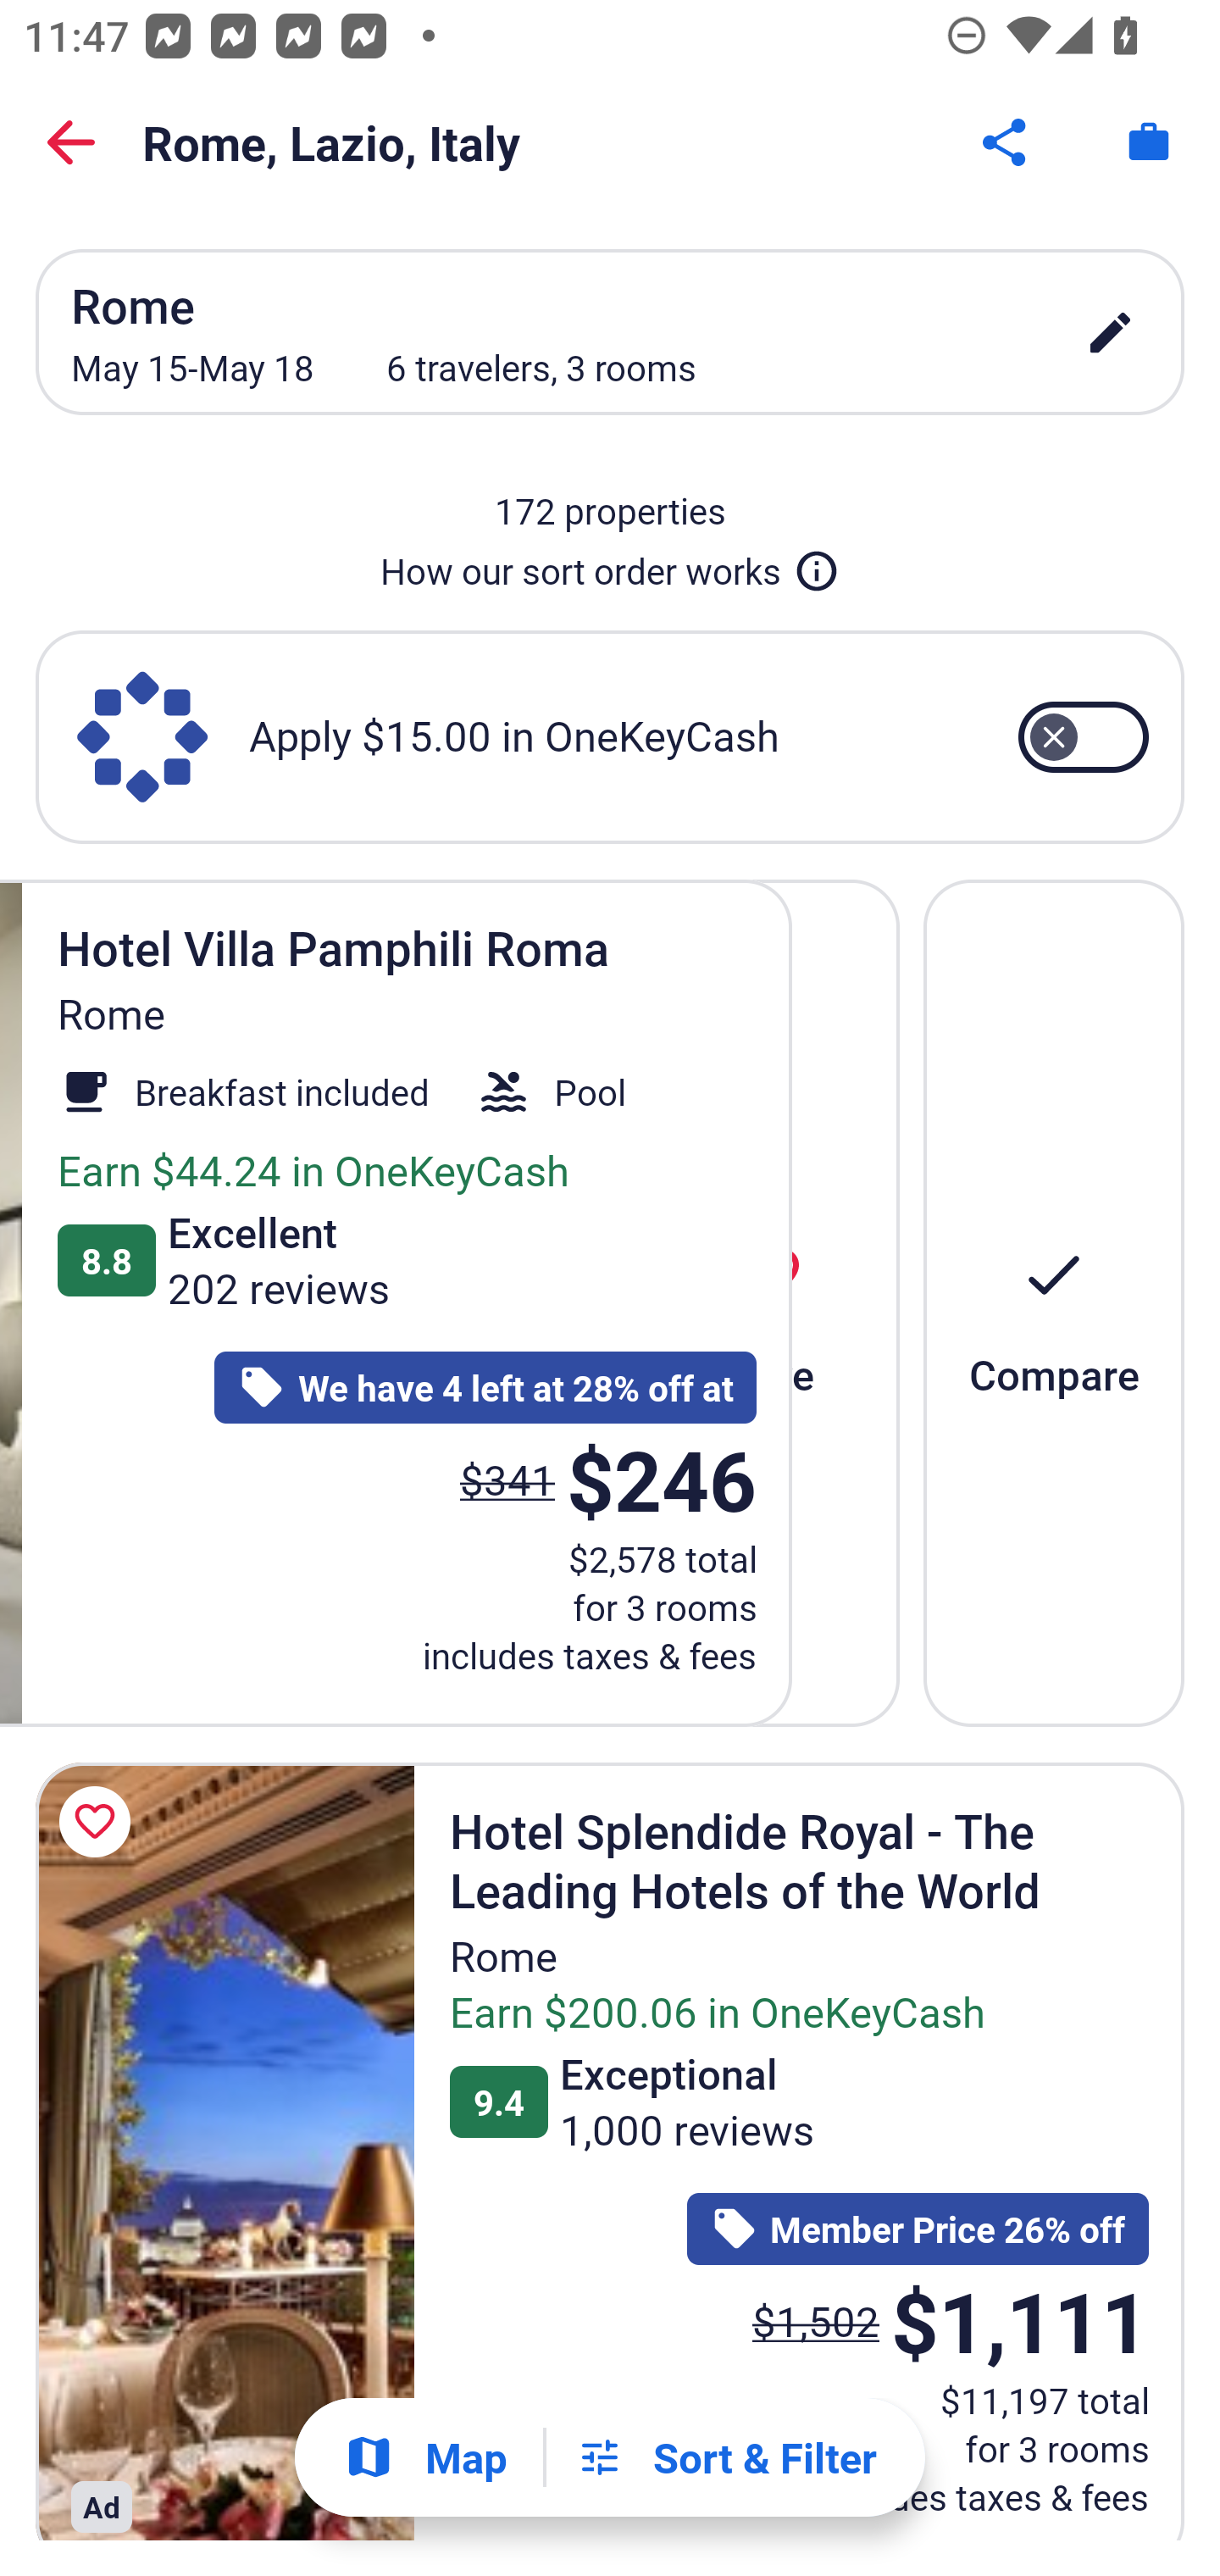 The height and width of the screenshot is (2576, 1220). Describe the element at coordinates (815, 2320) in the screenshot. I see `$1,502 The price was $1,502` at that location.